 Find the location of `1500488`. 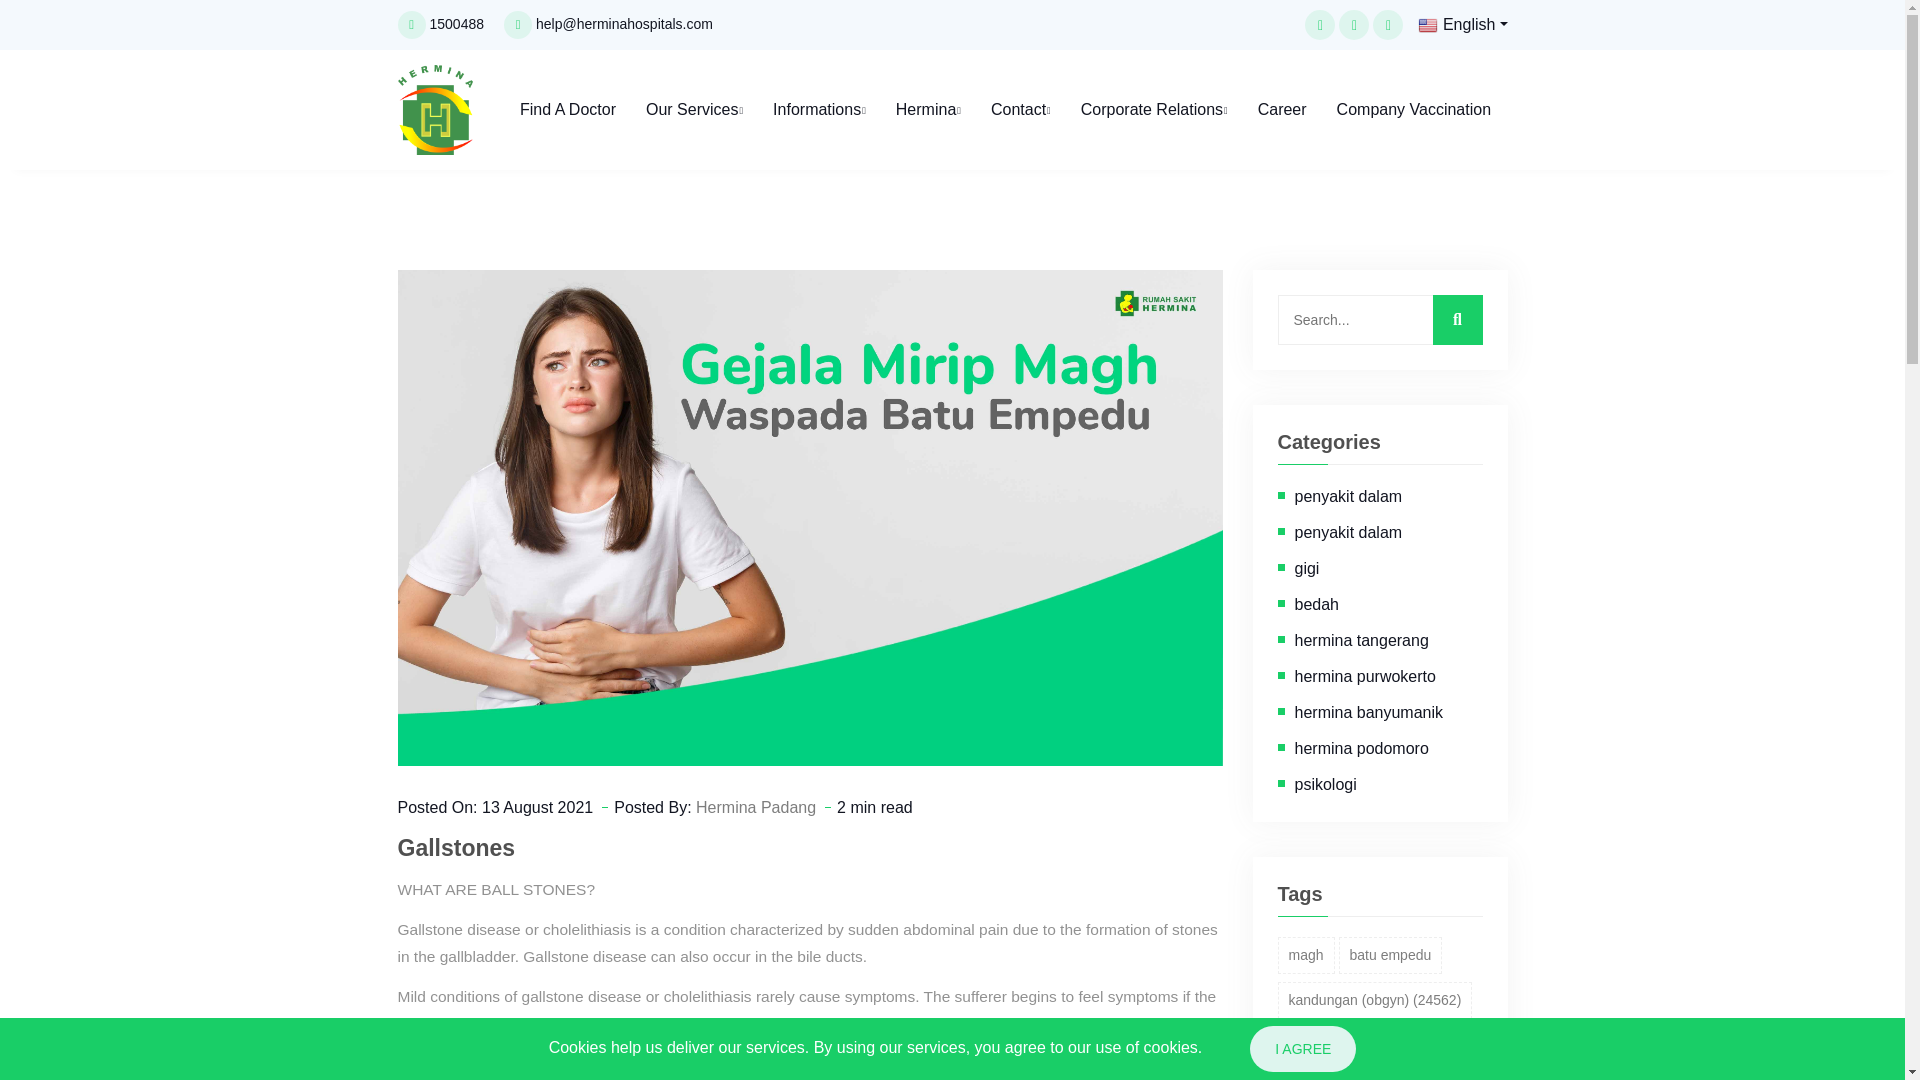

1500488 is located at coordinates (458, 24).